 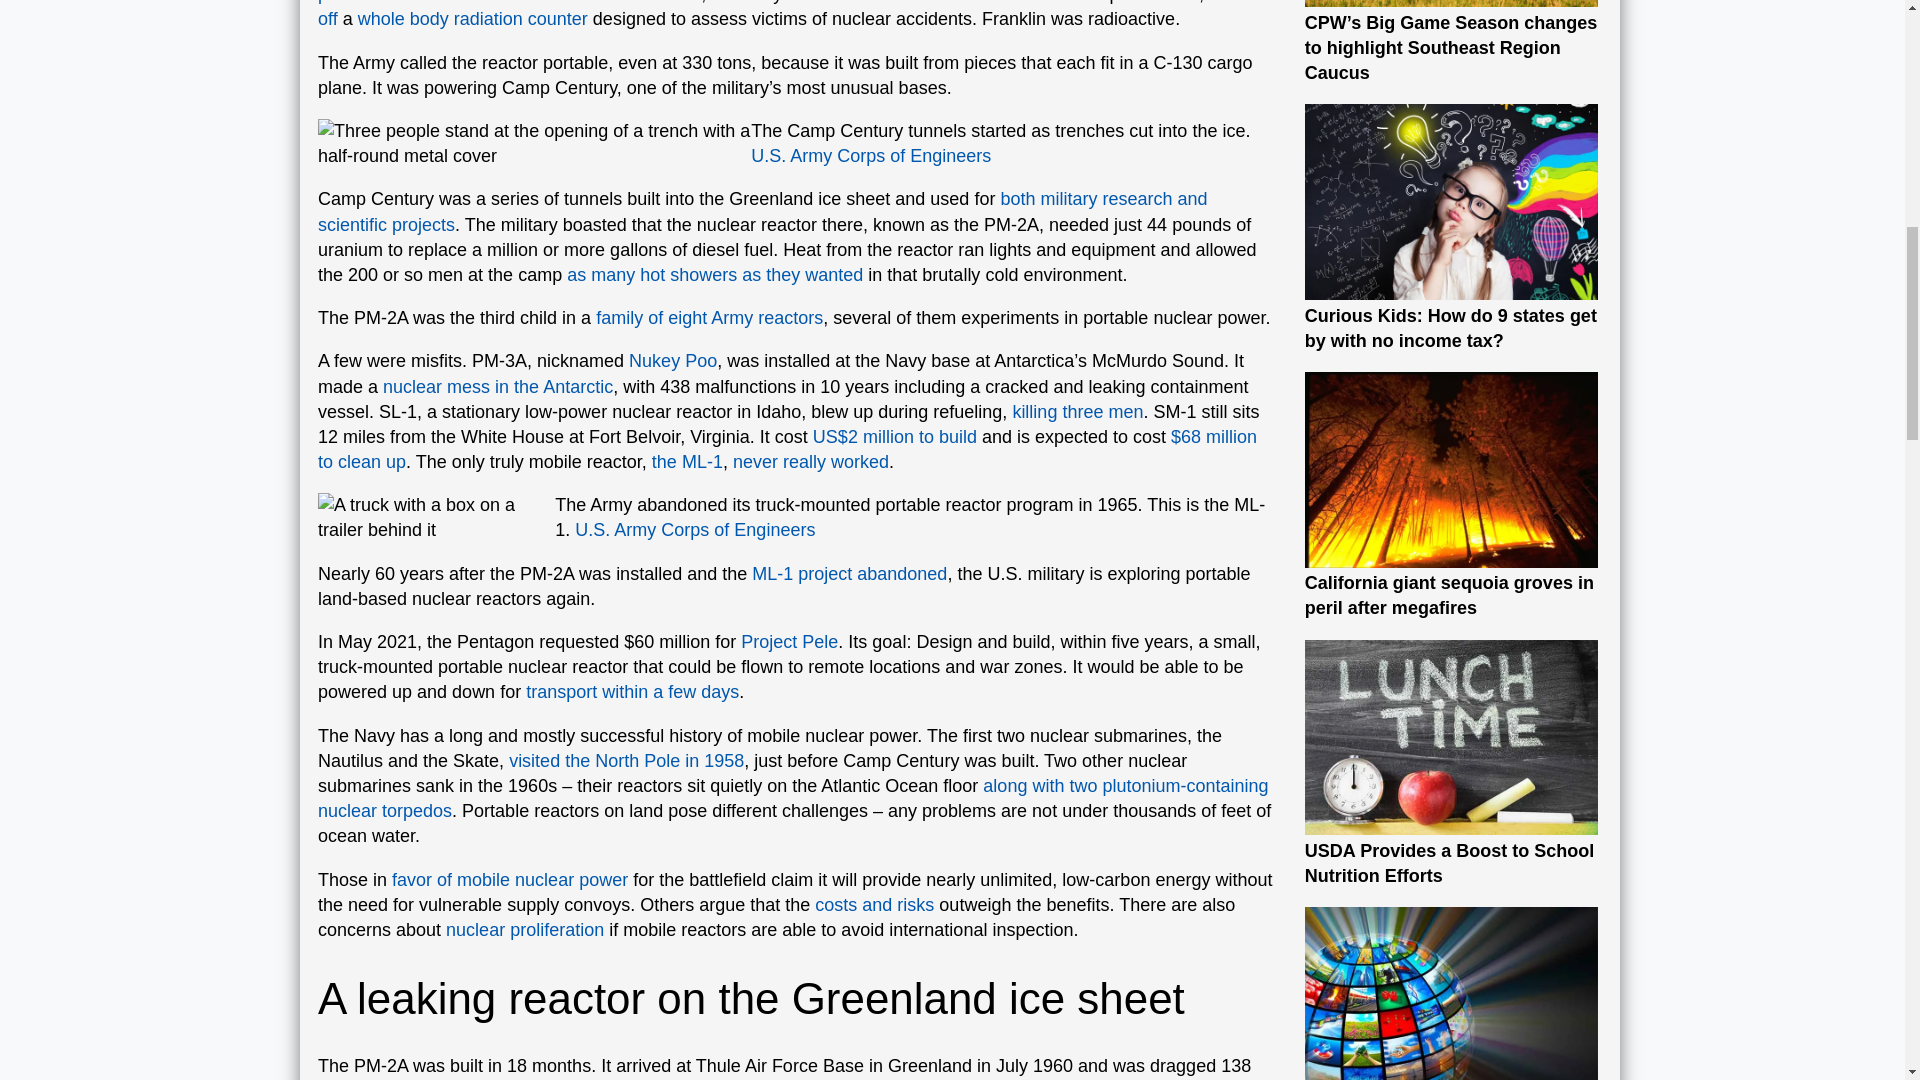 What do you see at coordinates (874, 904) in the screenshot?
I see `costs and risks` at bounding box center [874, 904].